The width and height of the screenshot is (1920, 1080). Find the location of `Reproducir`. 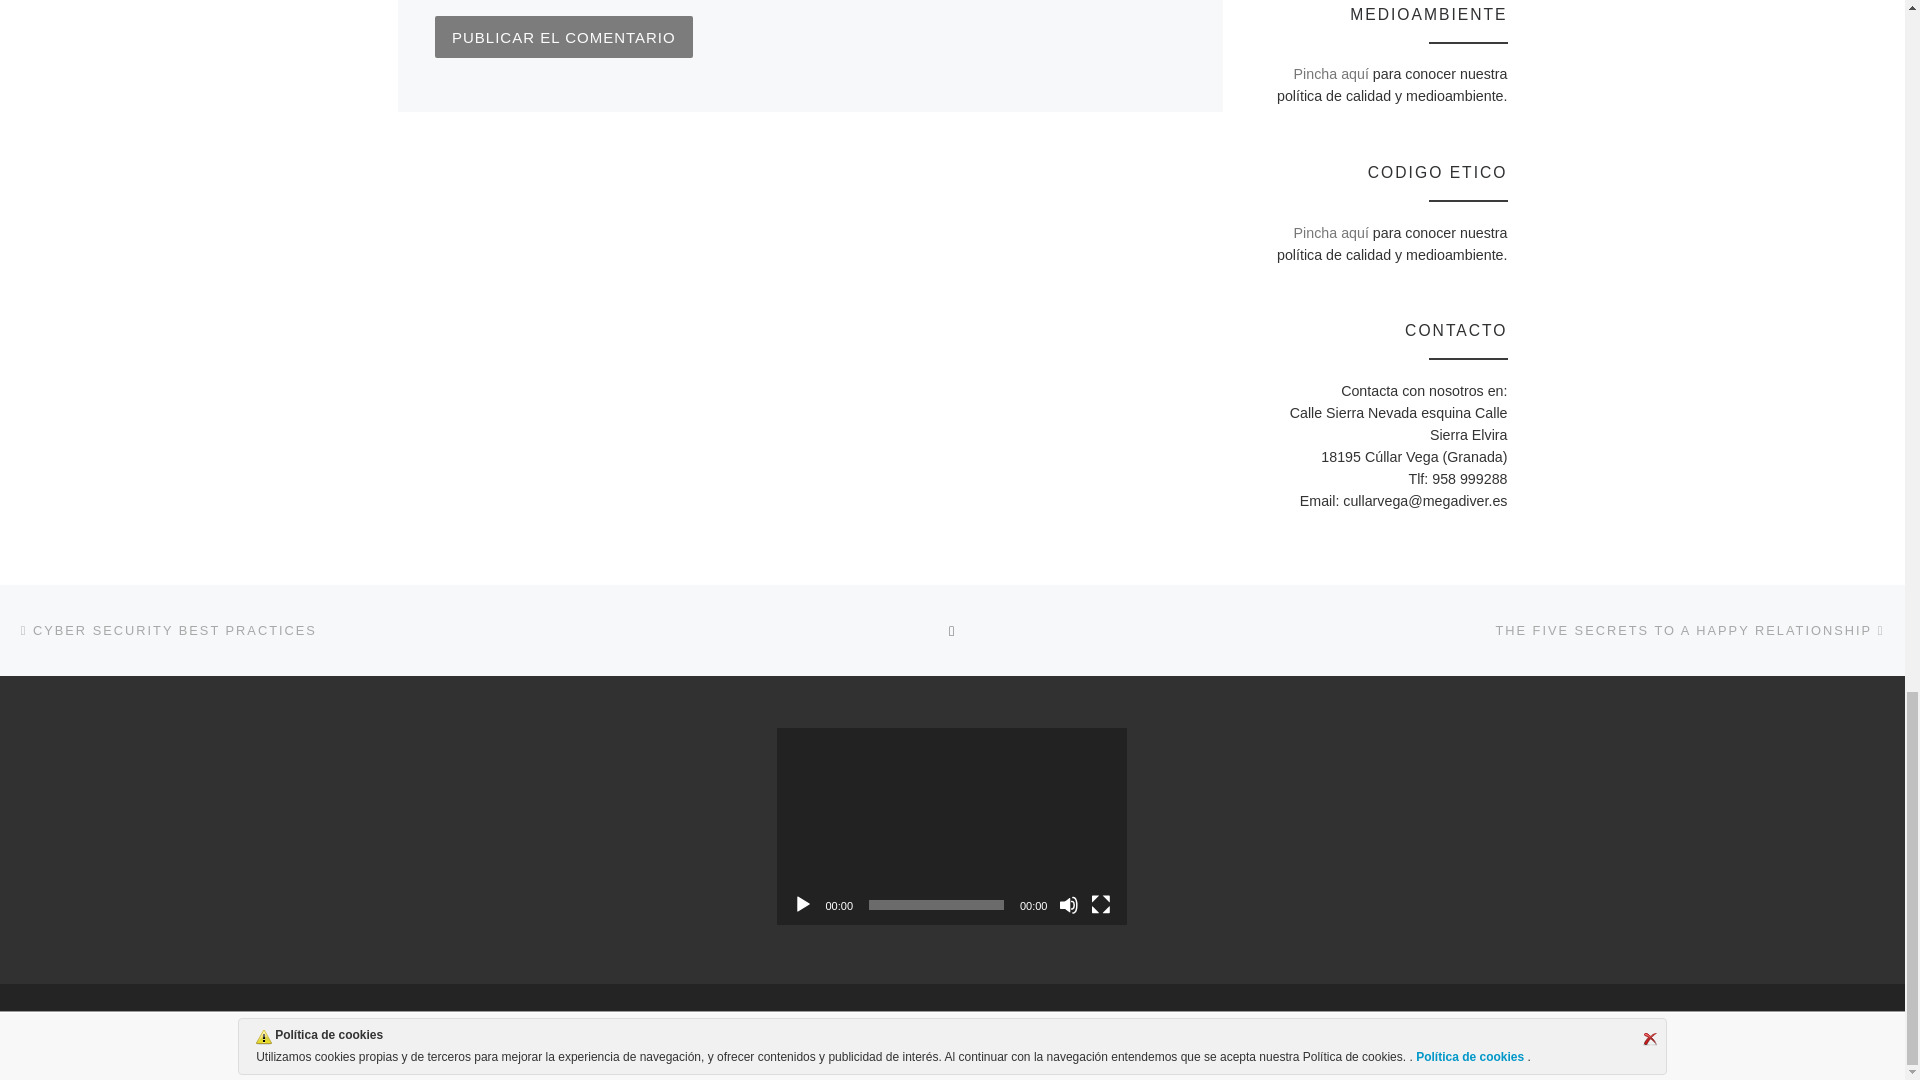

Reproducir is located at coordinates (802, 904).